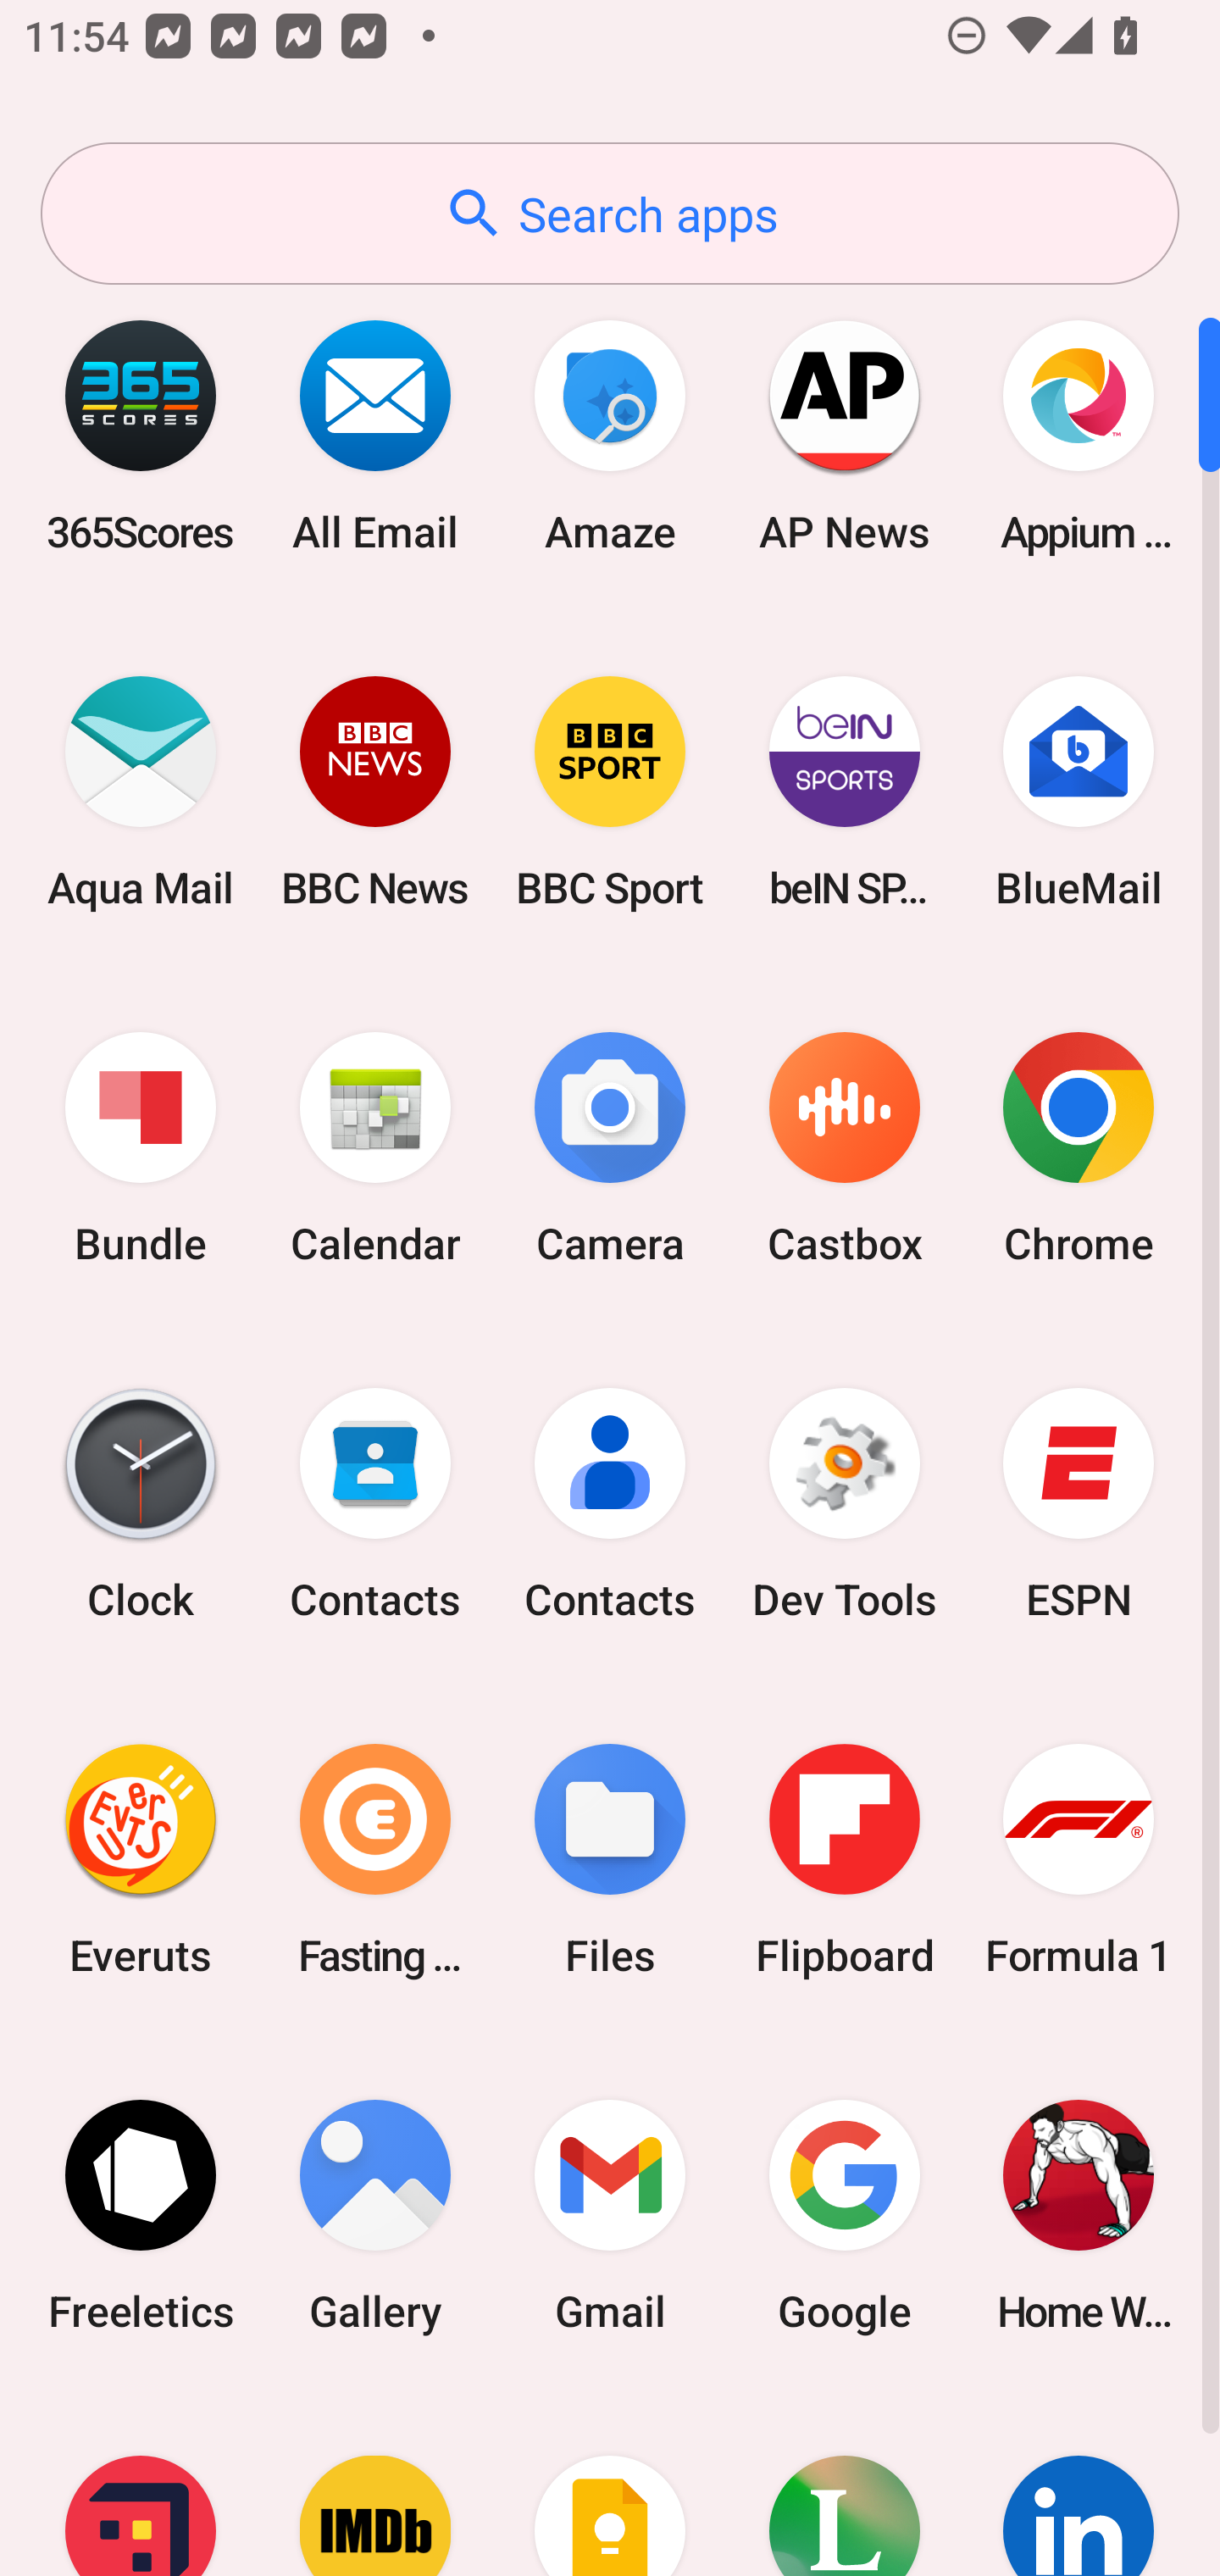  Describe the element at coordinates (844, 791) in the screenshot. I see `beIN SPORTS` at that location.